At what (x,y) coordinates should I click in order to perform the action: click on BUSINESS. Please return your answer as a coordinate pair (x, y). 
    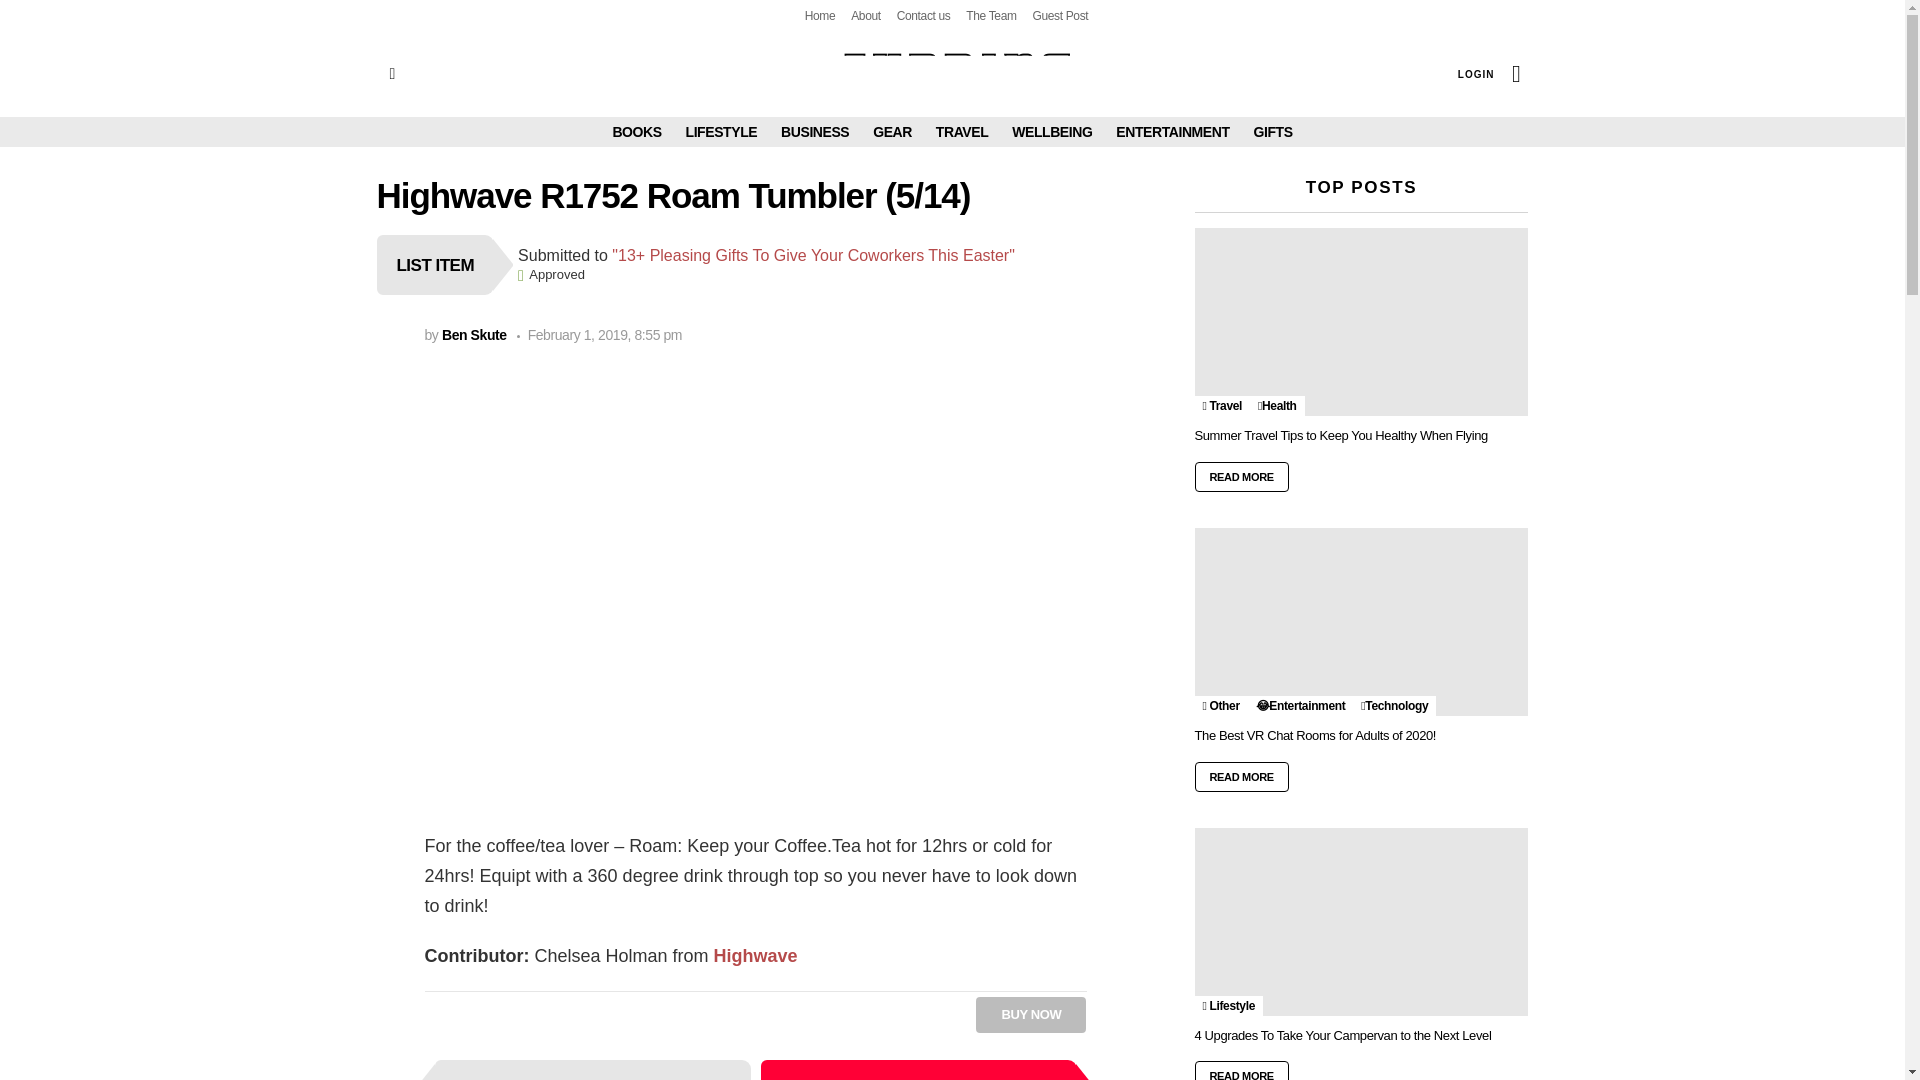
    Looking at the image, I should click on (814, 131).